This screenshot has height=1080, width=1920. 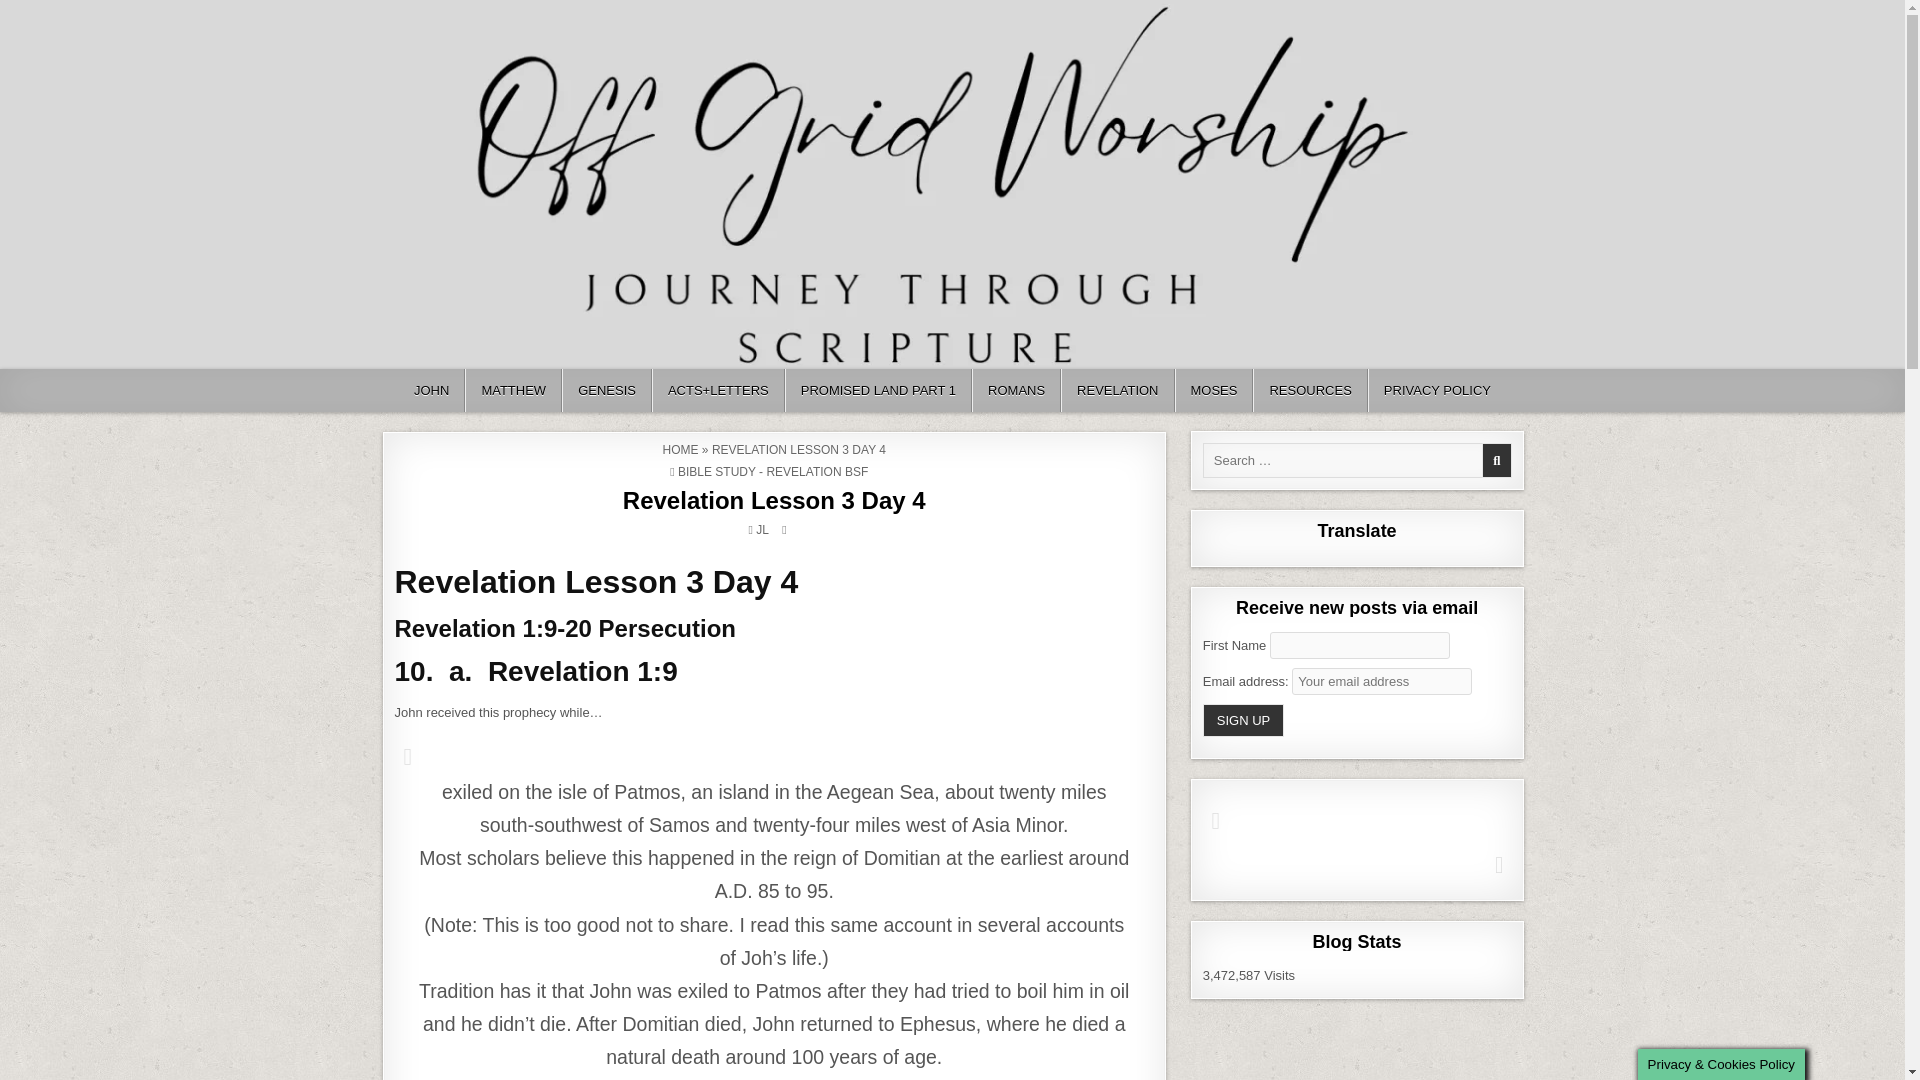 I want to click on MATTHEW, so click(x=513, y=390).